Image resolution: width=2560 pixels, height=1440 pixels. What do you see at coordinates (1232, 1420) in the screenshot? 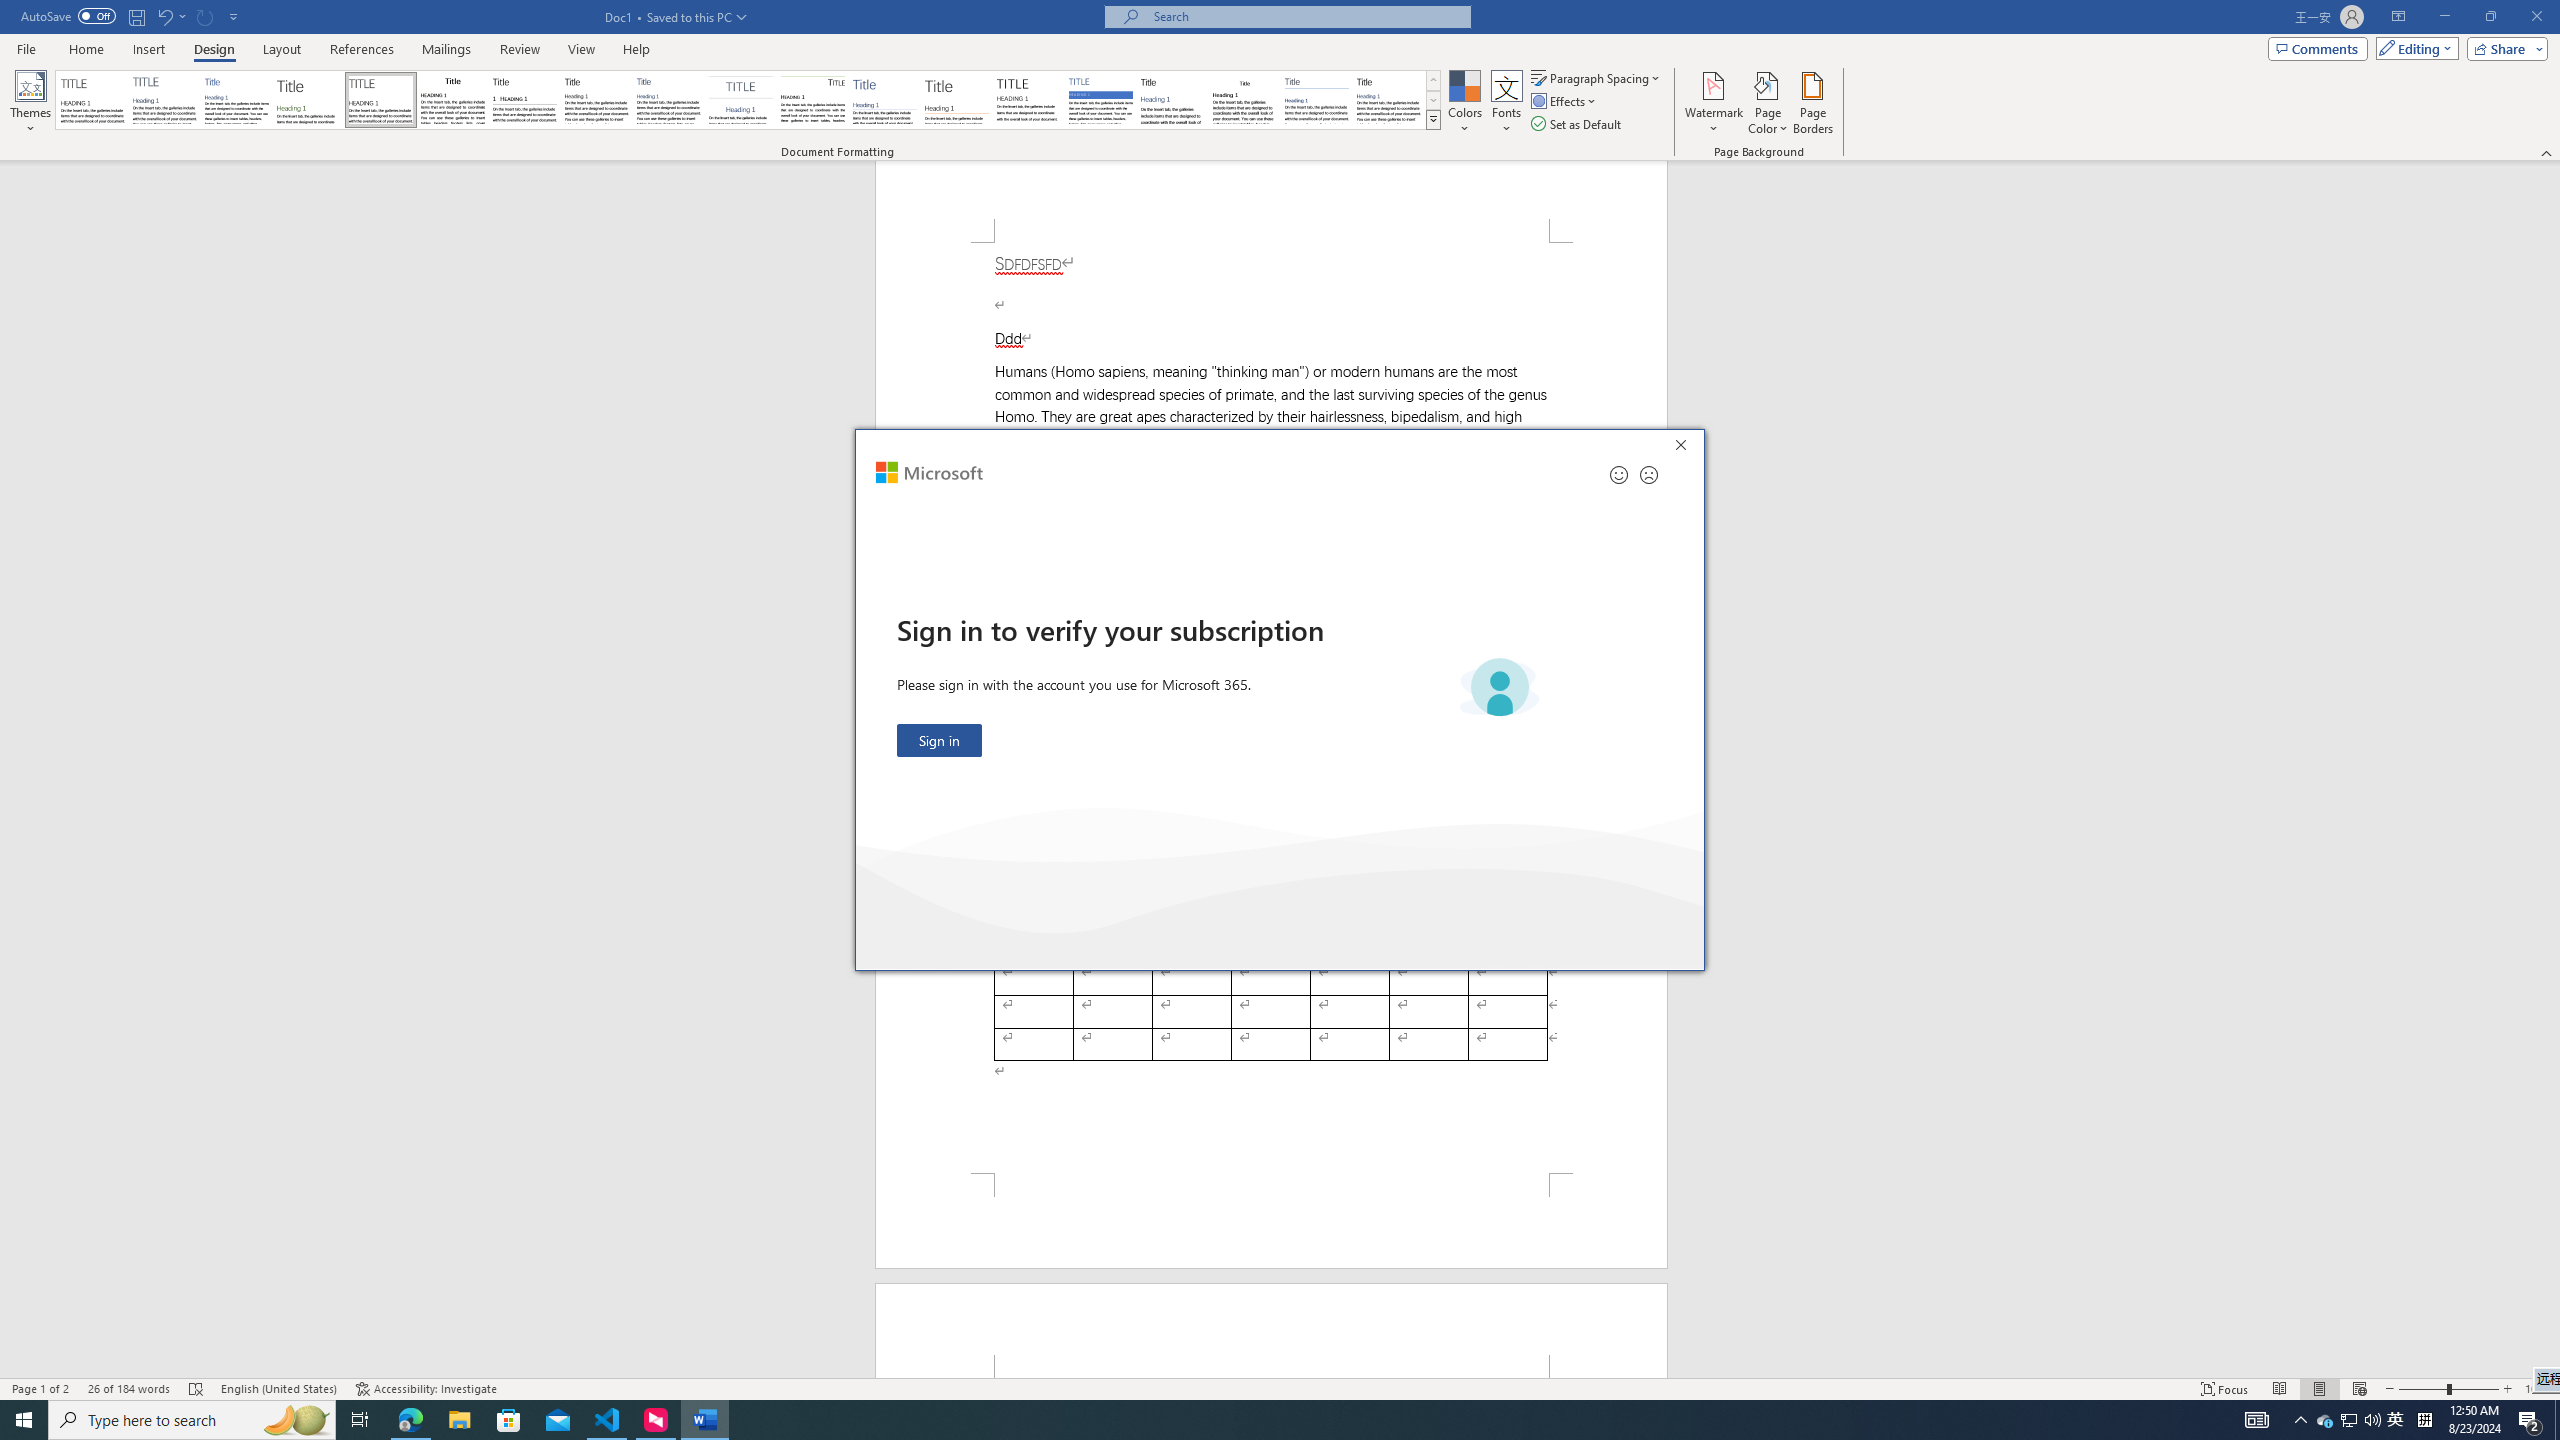
I see `Running applications` at bounding box center [1232, 1420].